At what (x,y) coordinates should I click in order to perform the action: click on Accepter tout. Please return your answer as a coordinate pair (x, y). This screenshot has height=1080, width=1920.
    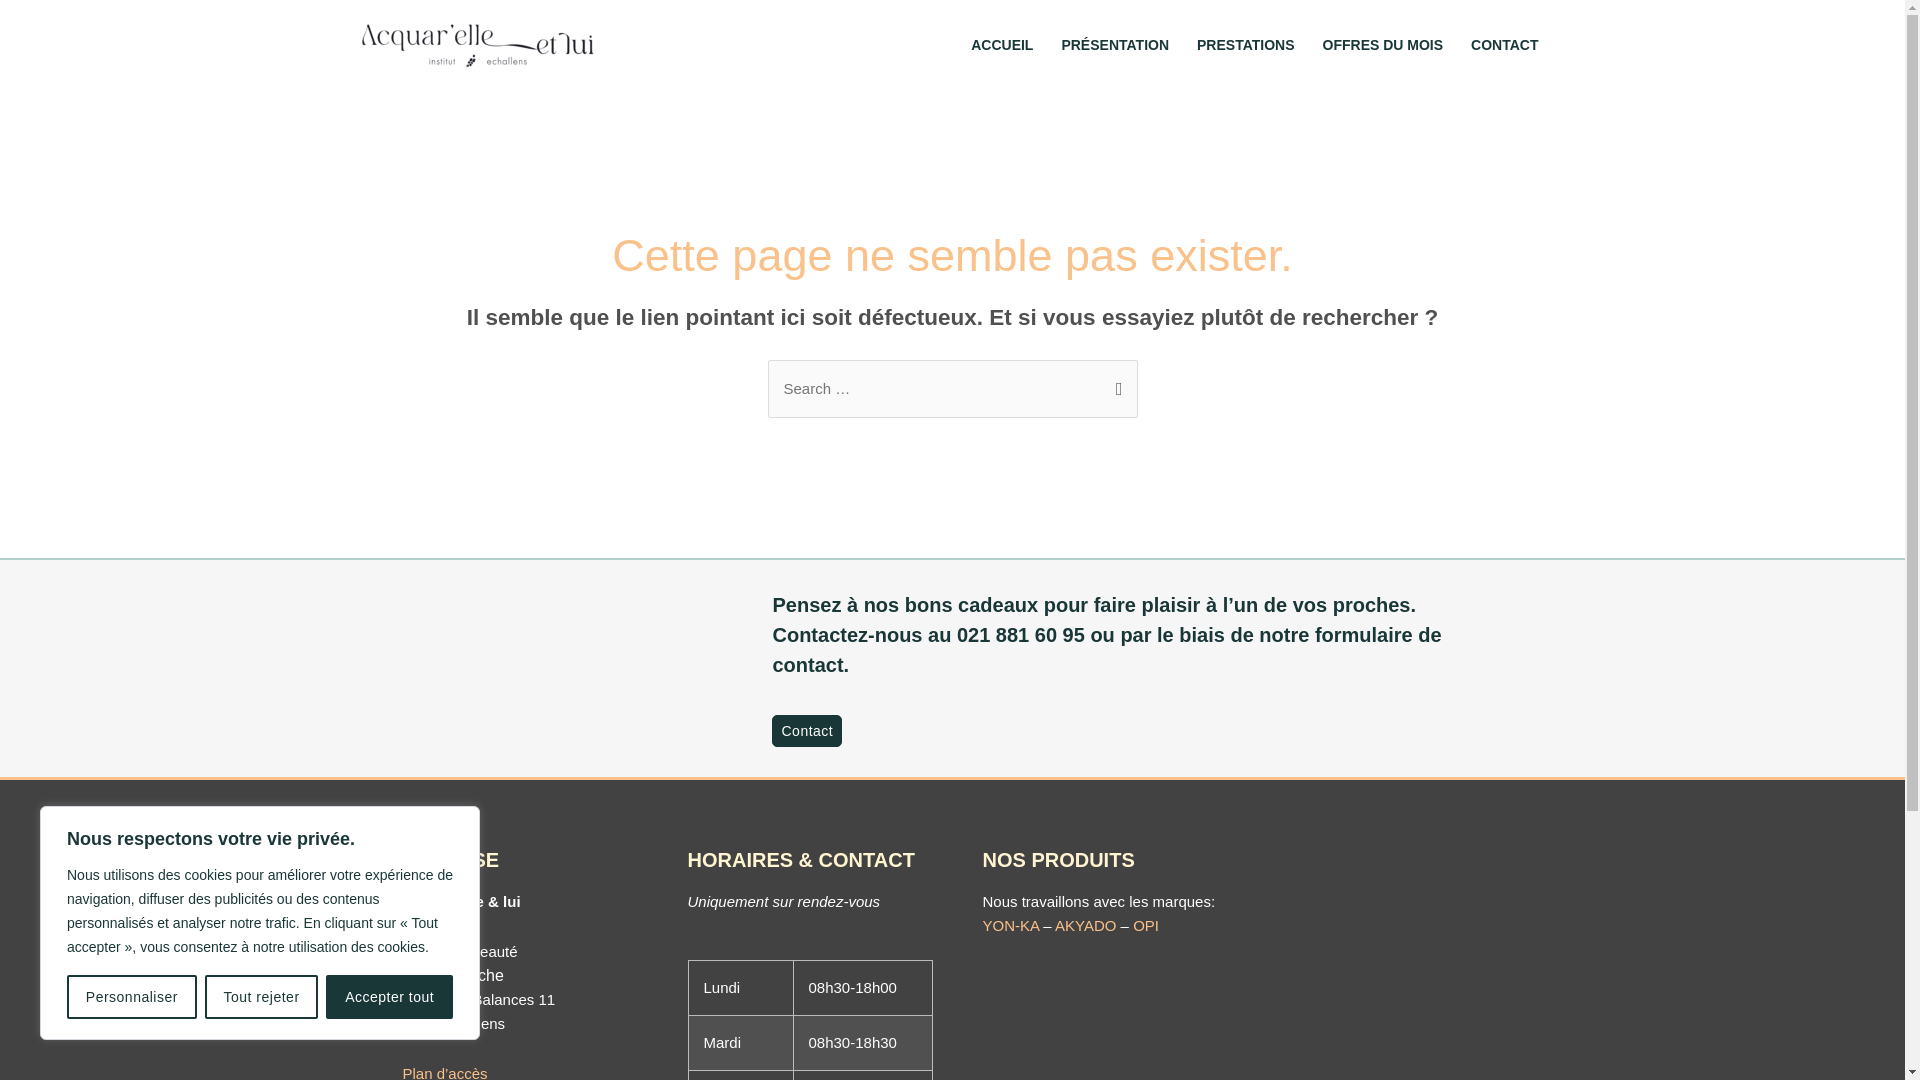
    Looking at the image, I should click on (390, 997).